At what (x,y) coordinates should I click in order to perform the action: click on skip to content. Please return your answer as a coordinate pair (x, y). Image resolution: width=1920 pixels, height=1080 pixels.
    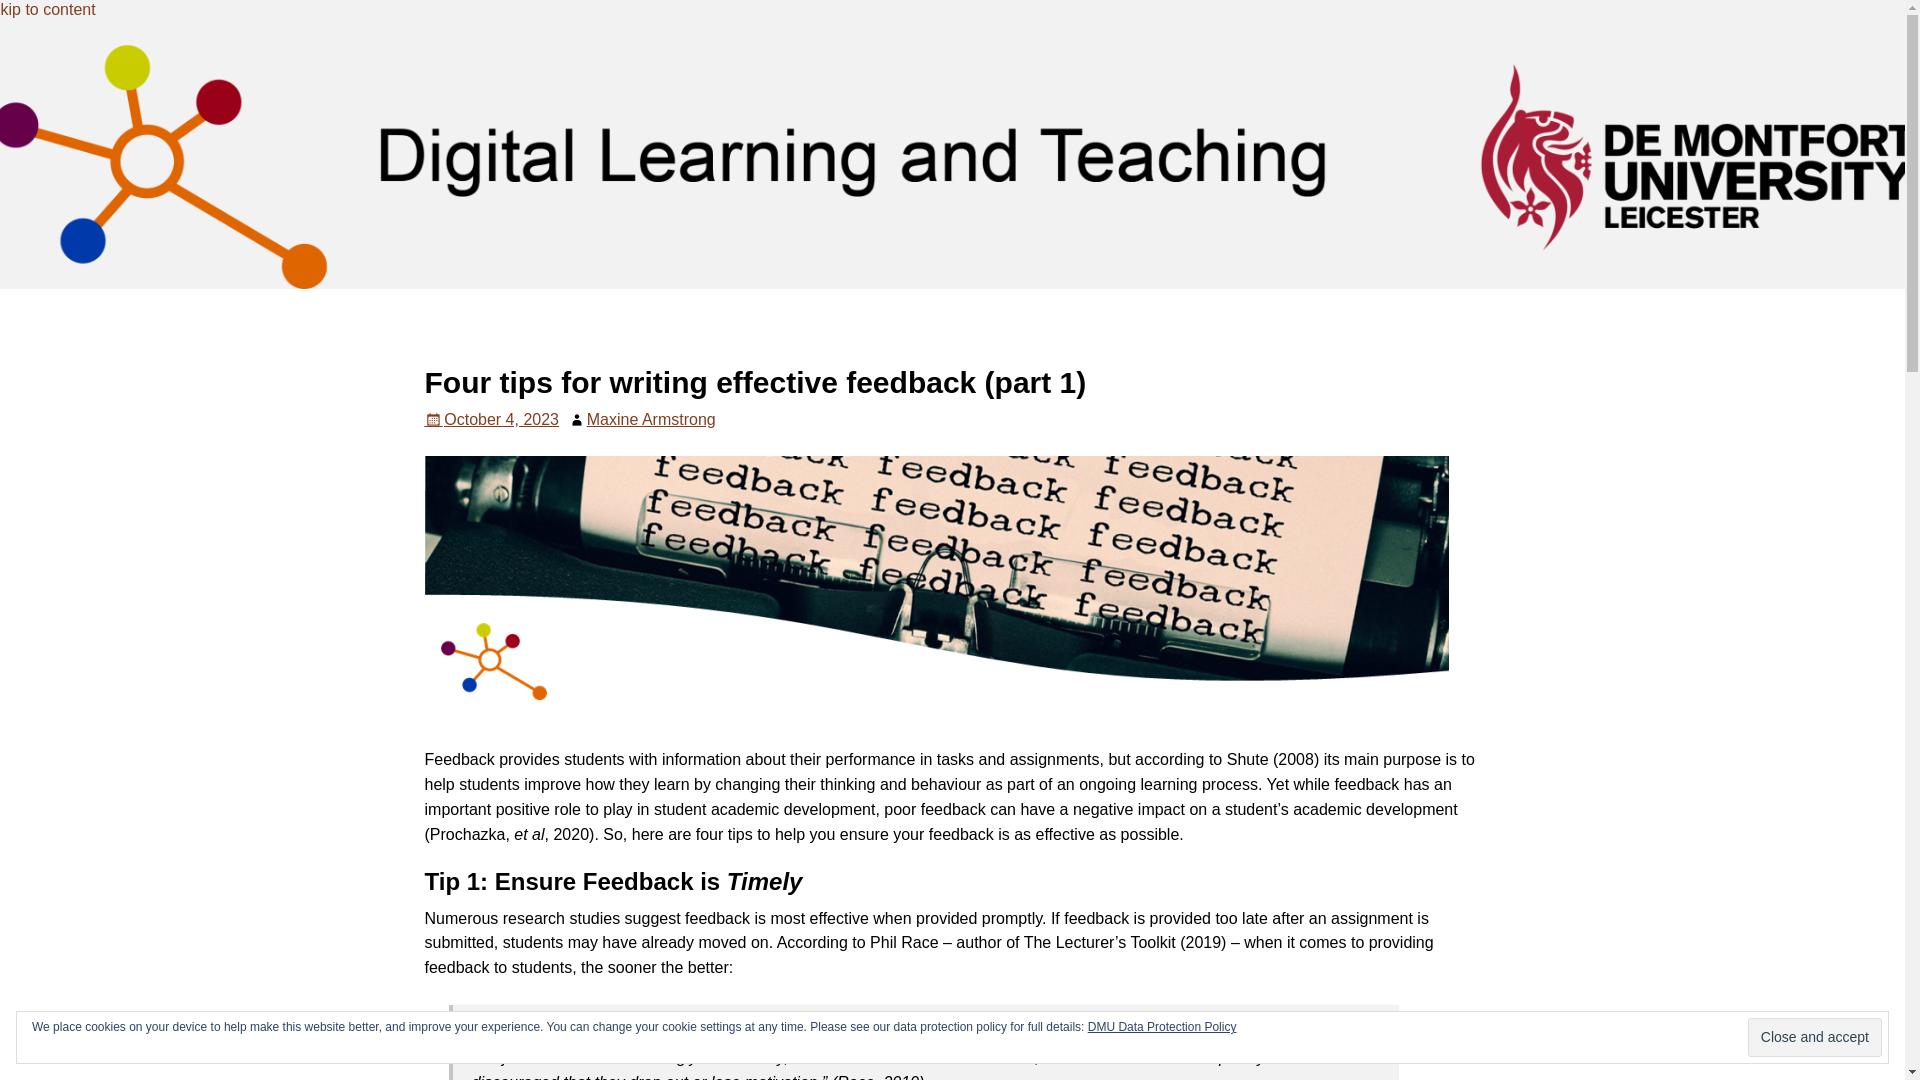
    Looking at the image, I should click on (47, 10).